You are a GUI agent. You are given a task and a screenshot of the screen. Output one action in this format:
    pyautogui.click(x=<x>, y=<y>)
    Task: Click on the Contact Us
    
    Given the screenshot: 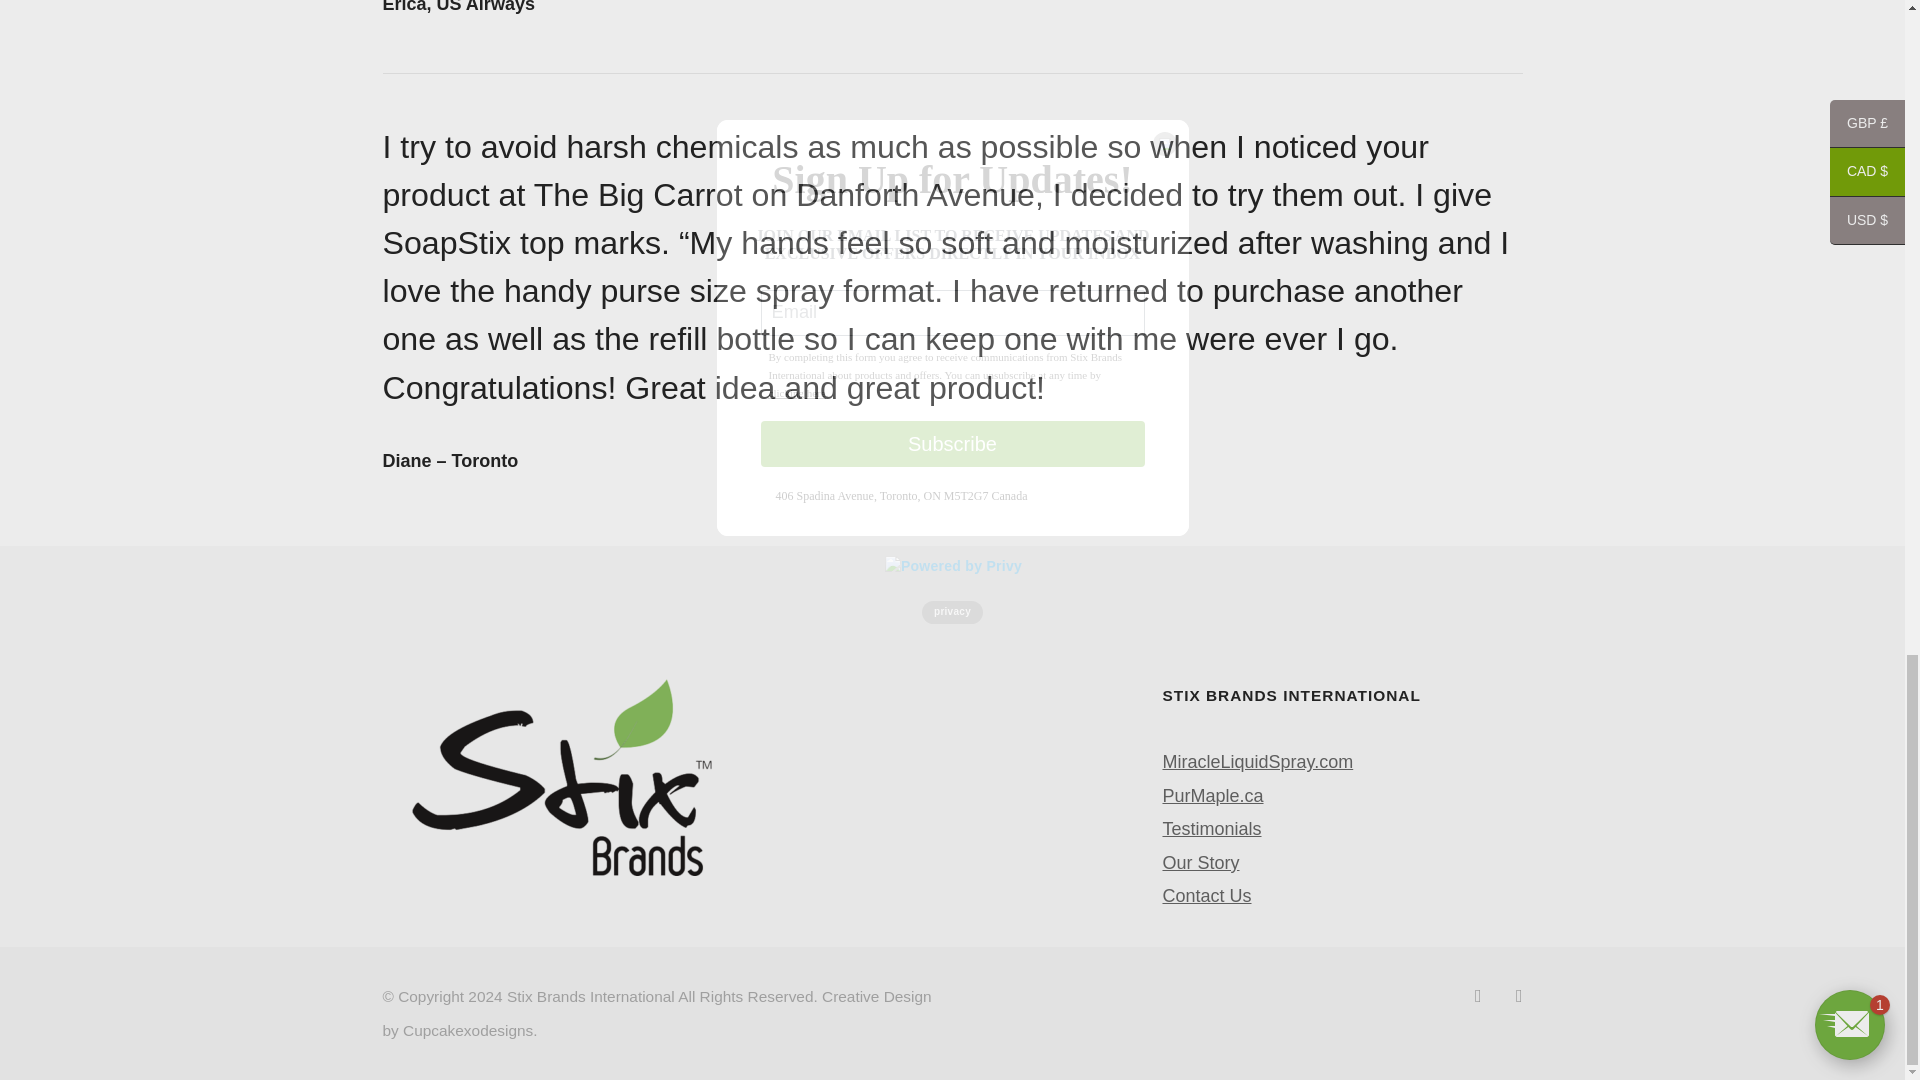 What is the action you would take?
    pyautogui.click(x=1206, y=896)
    